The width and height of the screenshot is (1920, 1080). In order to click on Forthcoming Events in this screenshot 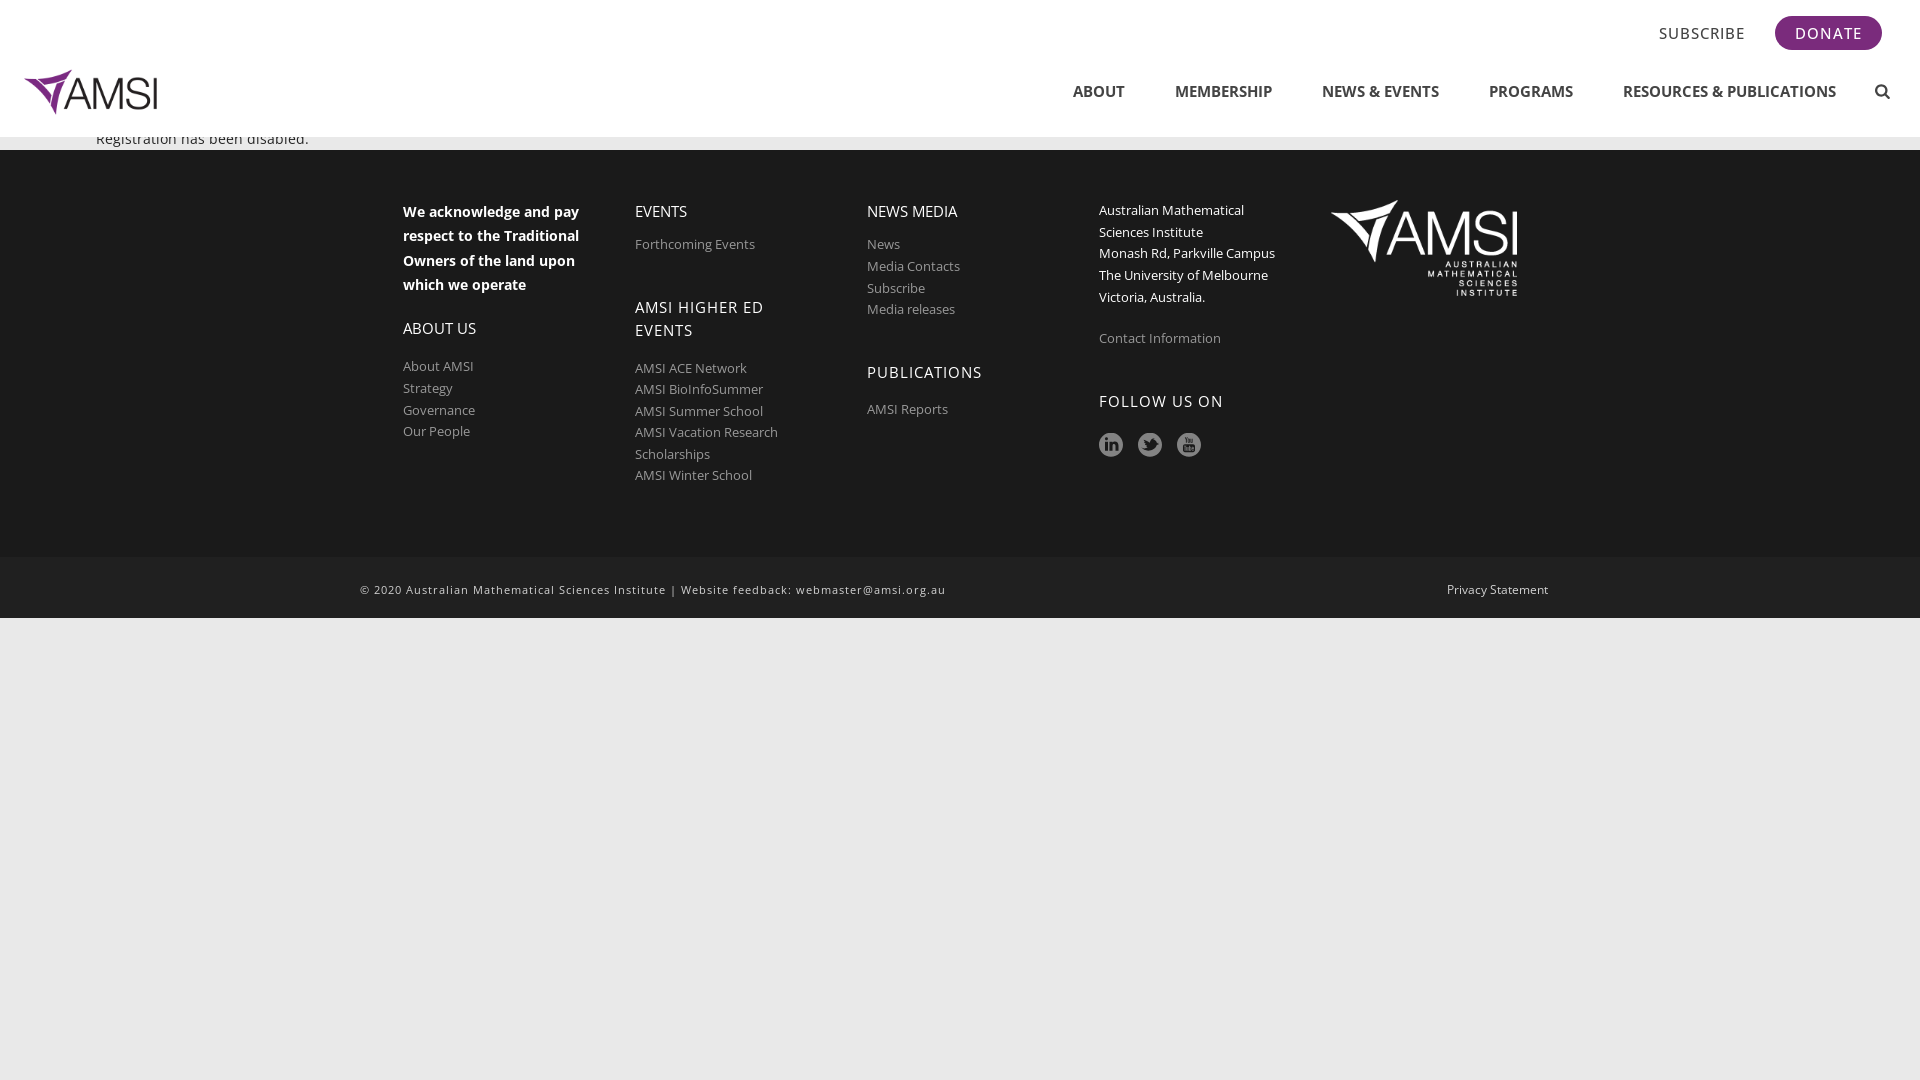, I will do `click(695, 244)`.